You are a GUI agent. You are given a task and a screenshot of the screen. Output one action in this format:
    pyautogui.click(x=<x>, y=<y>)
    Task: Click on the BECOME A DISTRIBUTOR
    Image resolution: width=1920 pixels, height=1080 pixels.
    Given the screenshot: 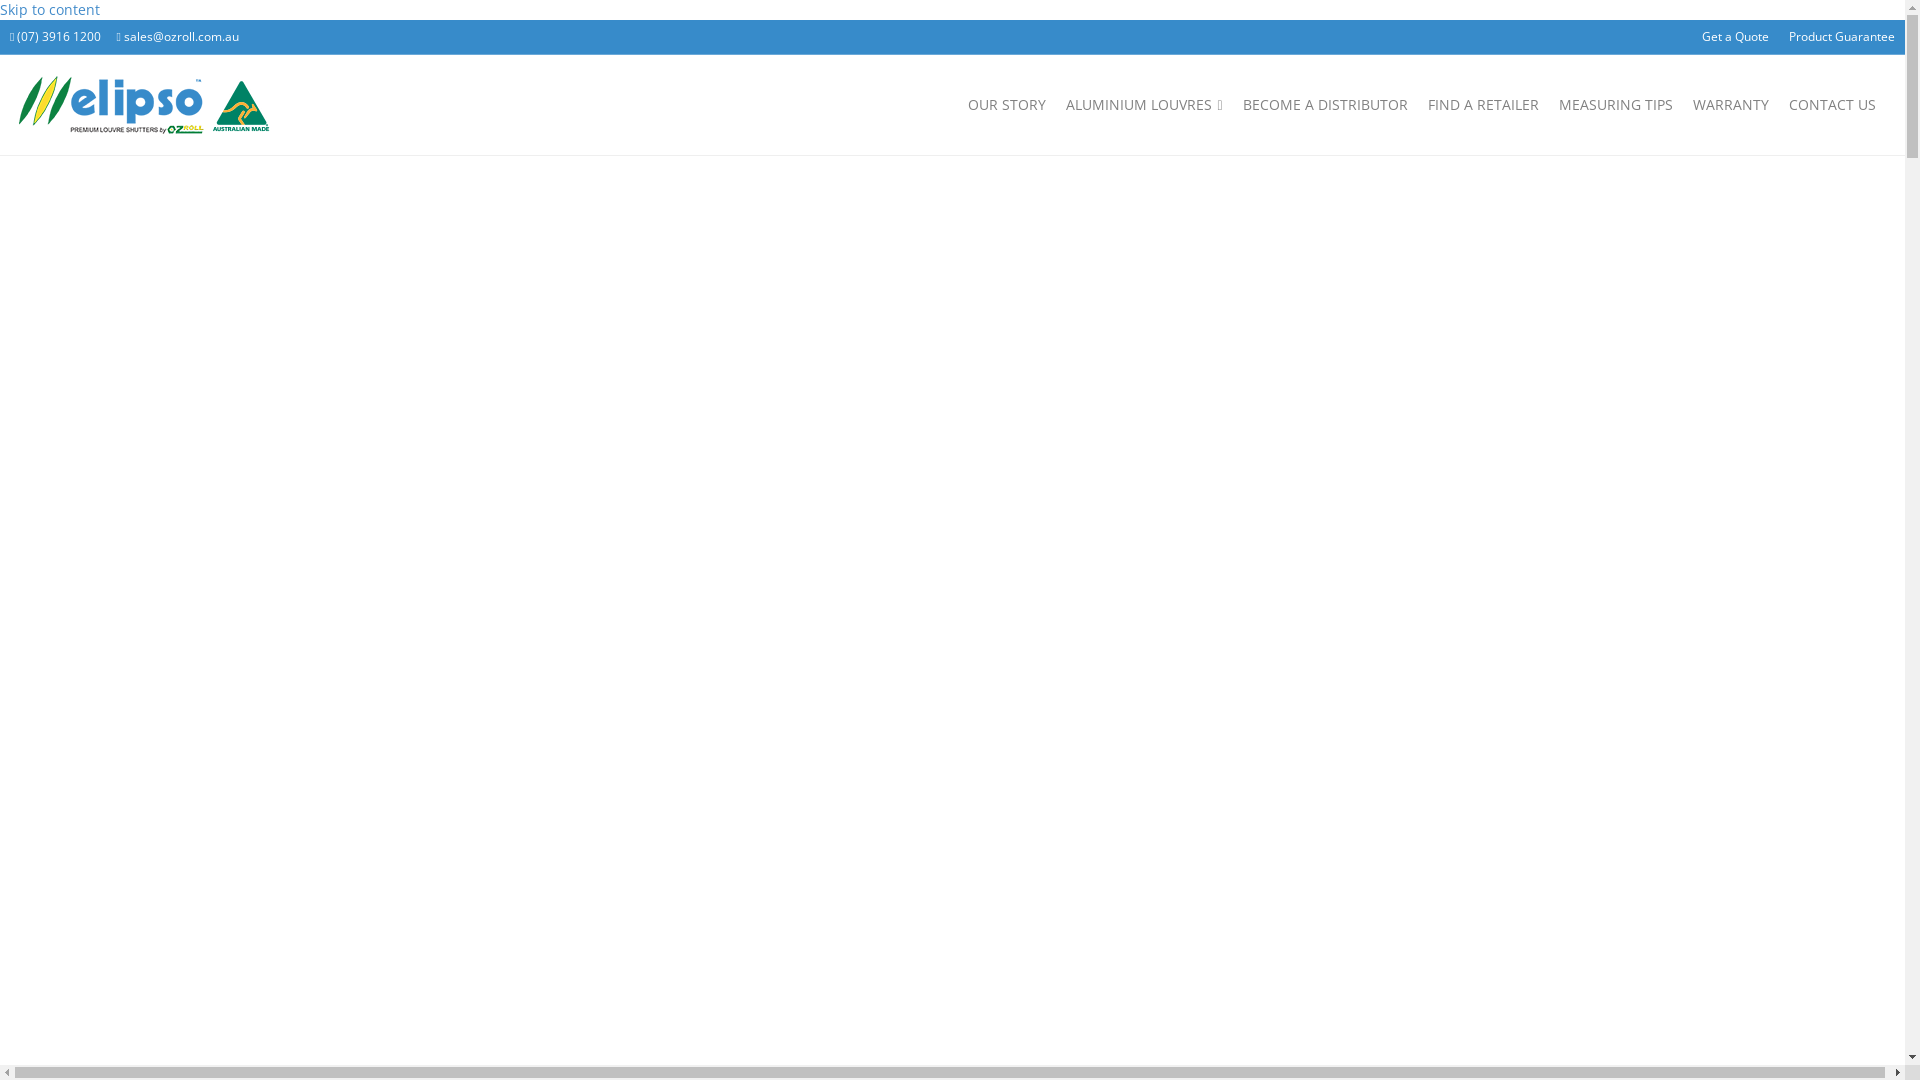 What is the action you would take?
    pyautogui.click(x=1326, y=105)
    